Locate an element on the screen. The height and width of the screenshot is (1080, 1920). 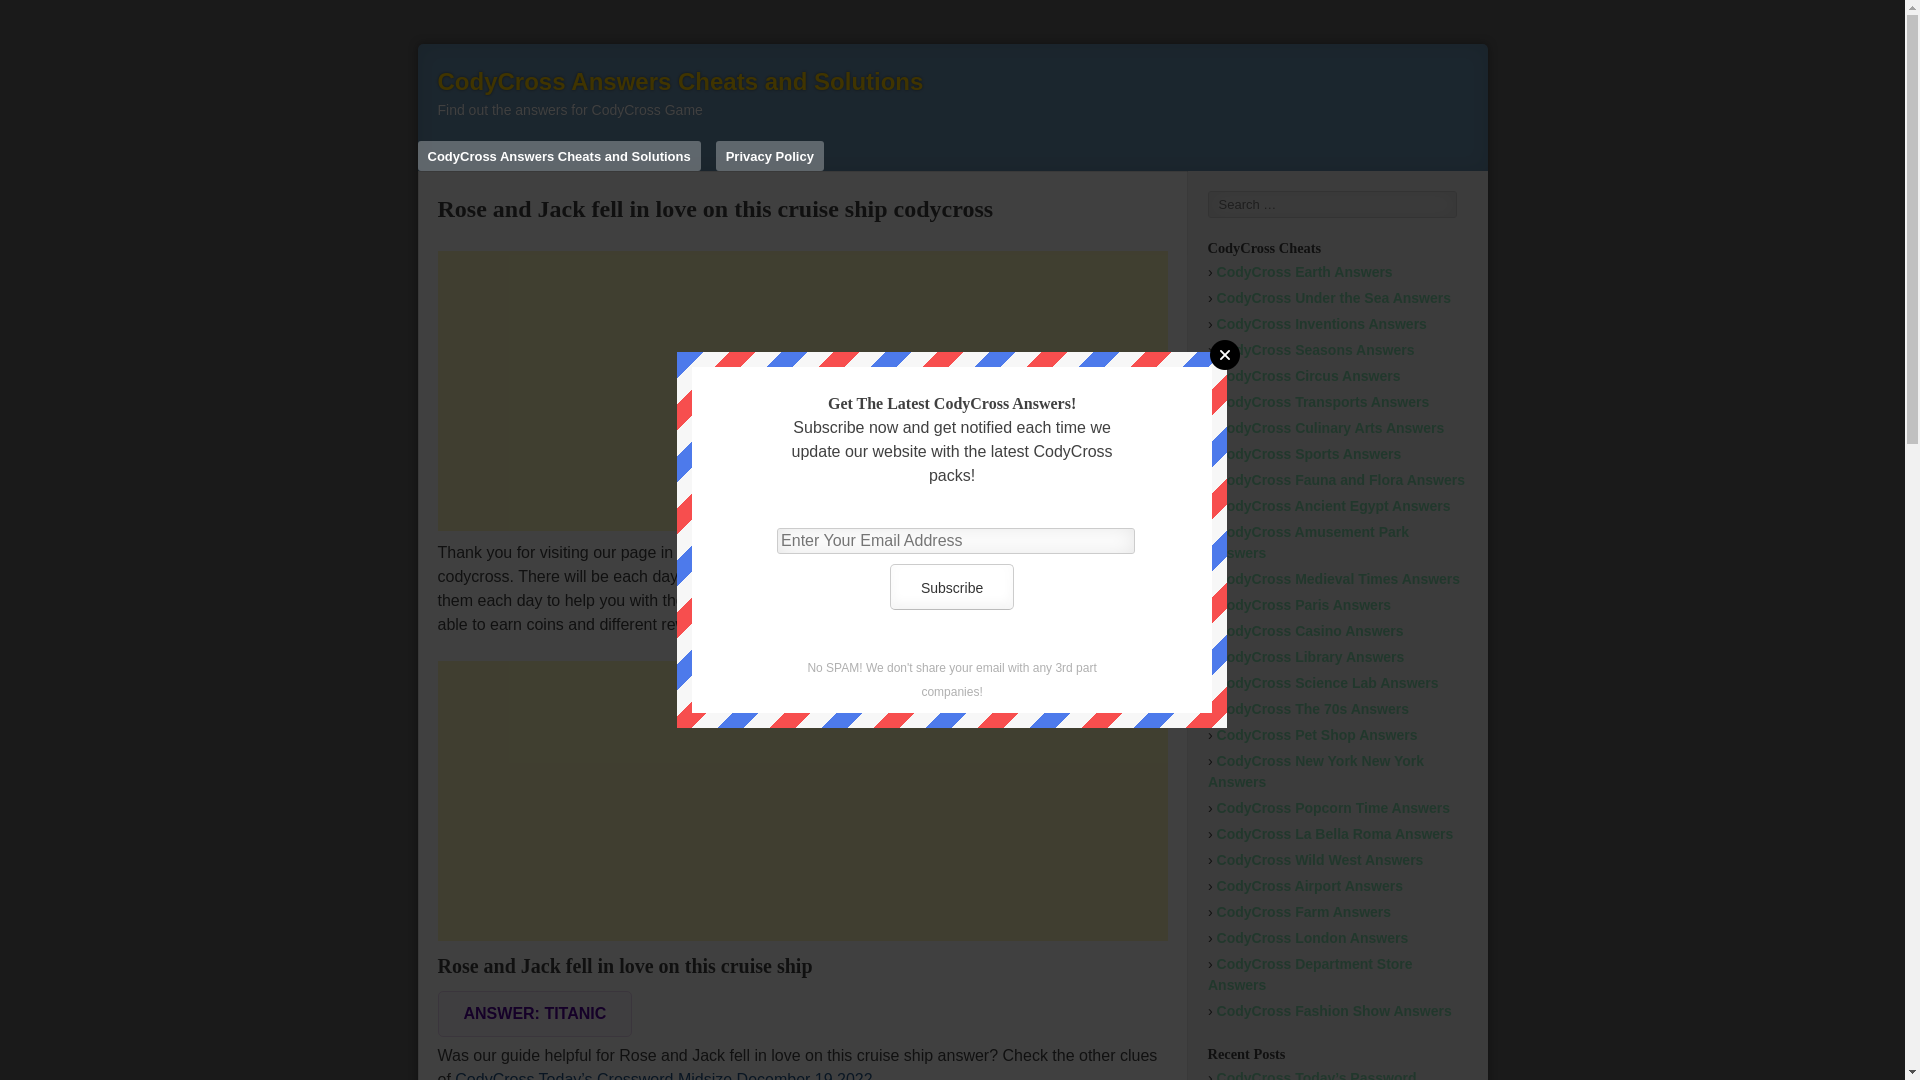
Privacy Policy is located at coordinates (770, 156).